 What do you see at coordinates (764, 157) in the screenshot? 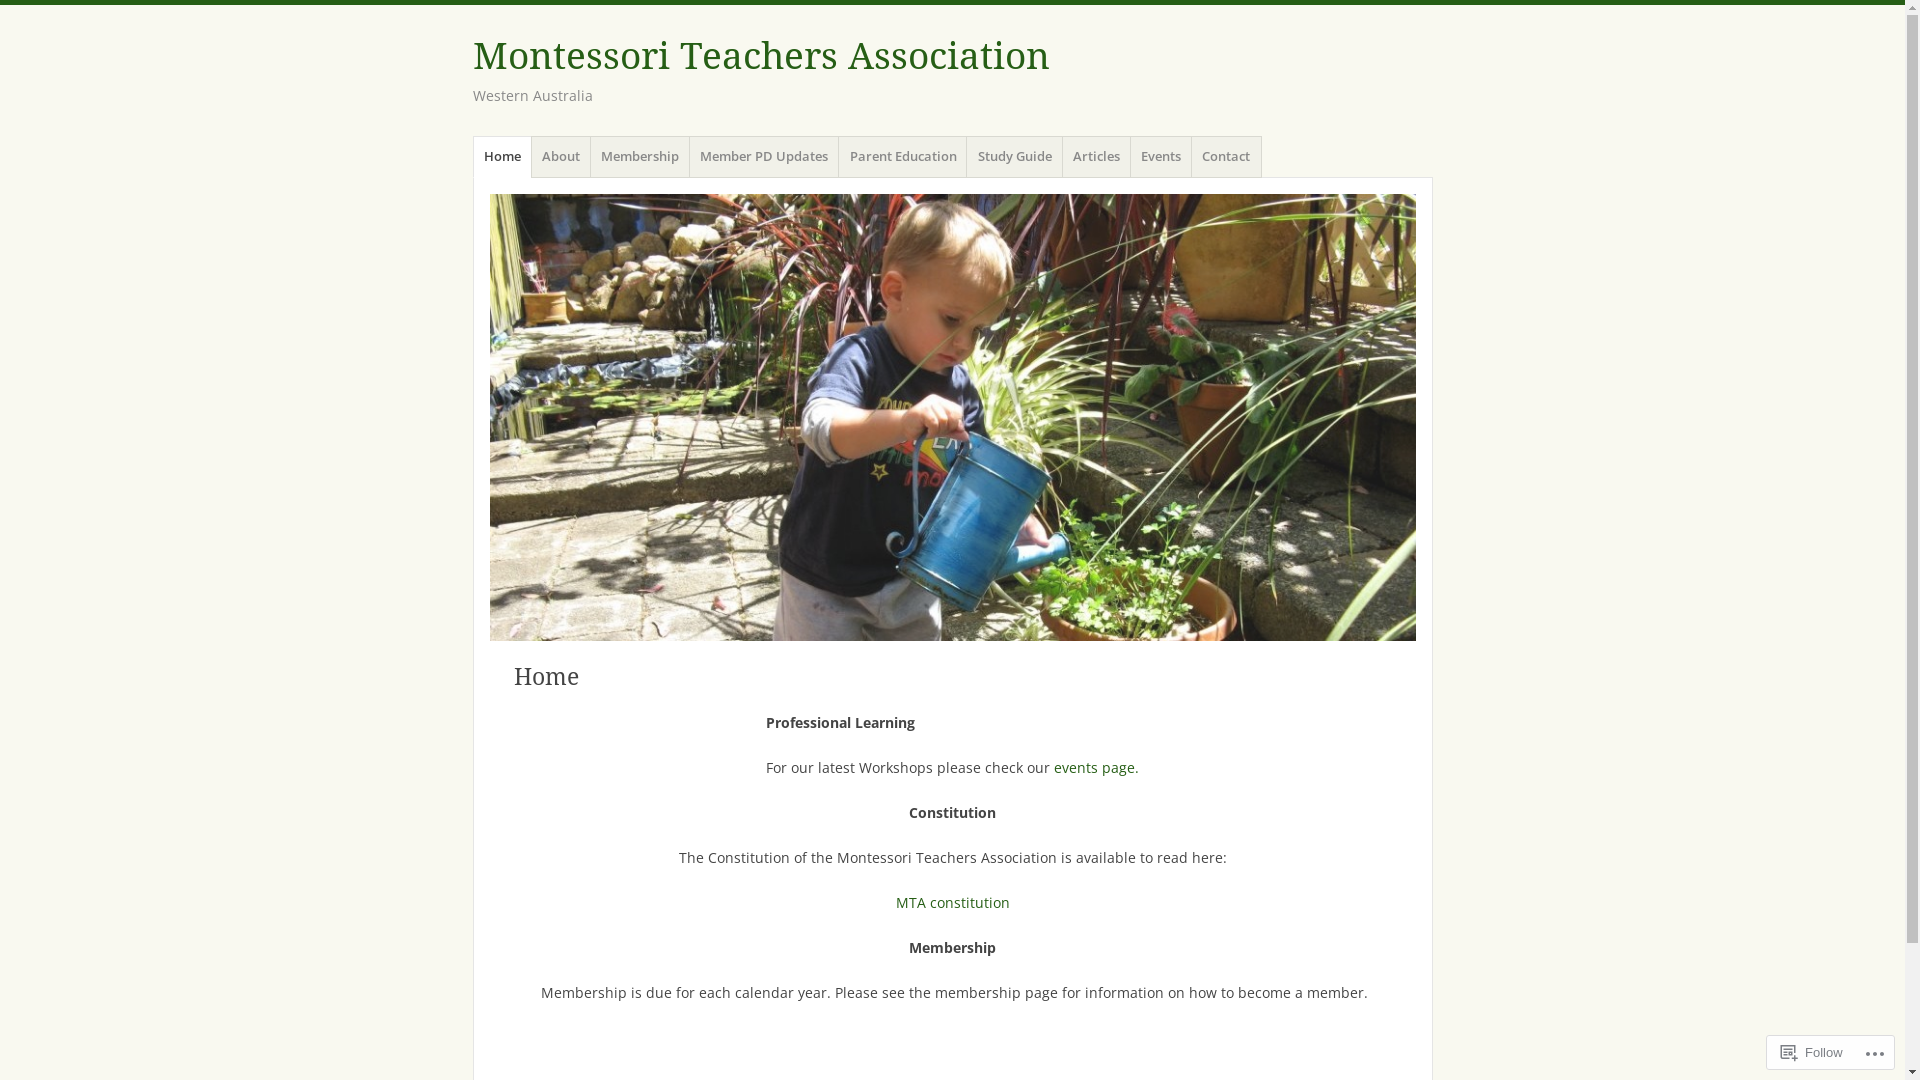
I see `Member PD Updates` at bounding box center [764, 157].